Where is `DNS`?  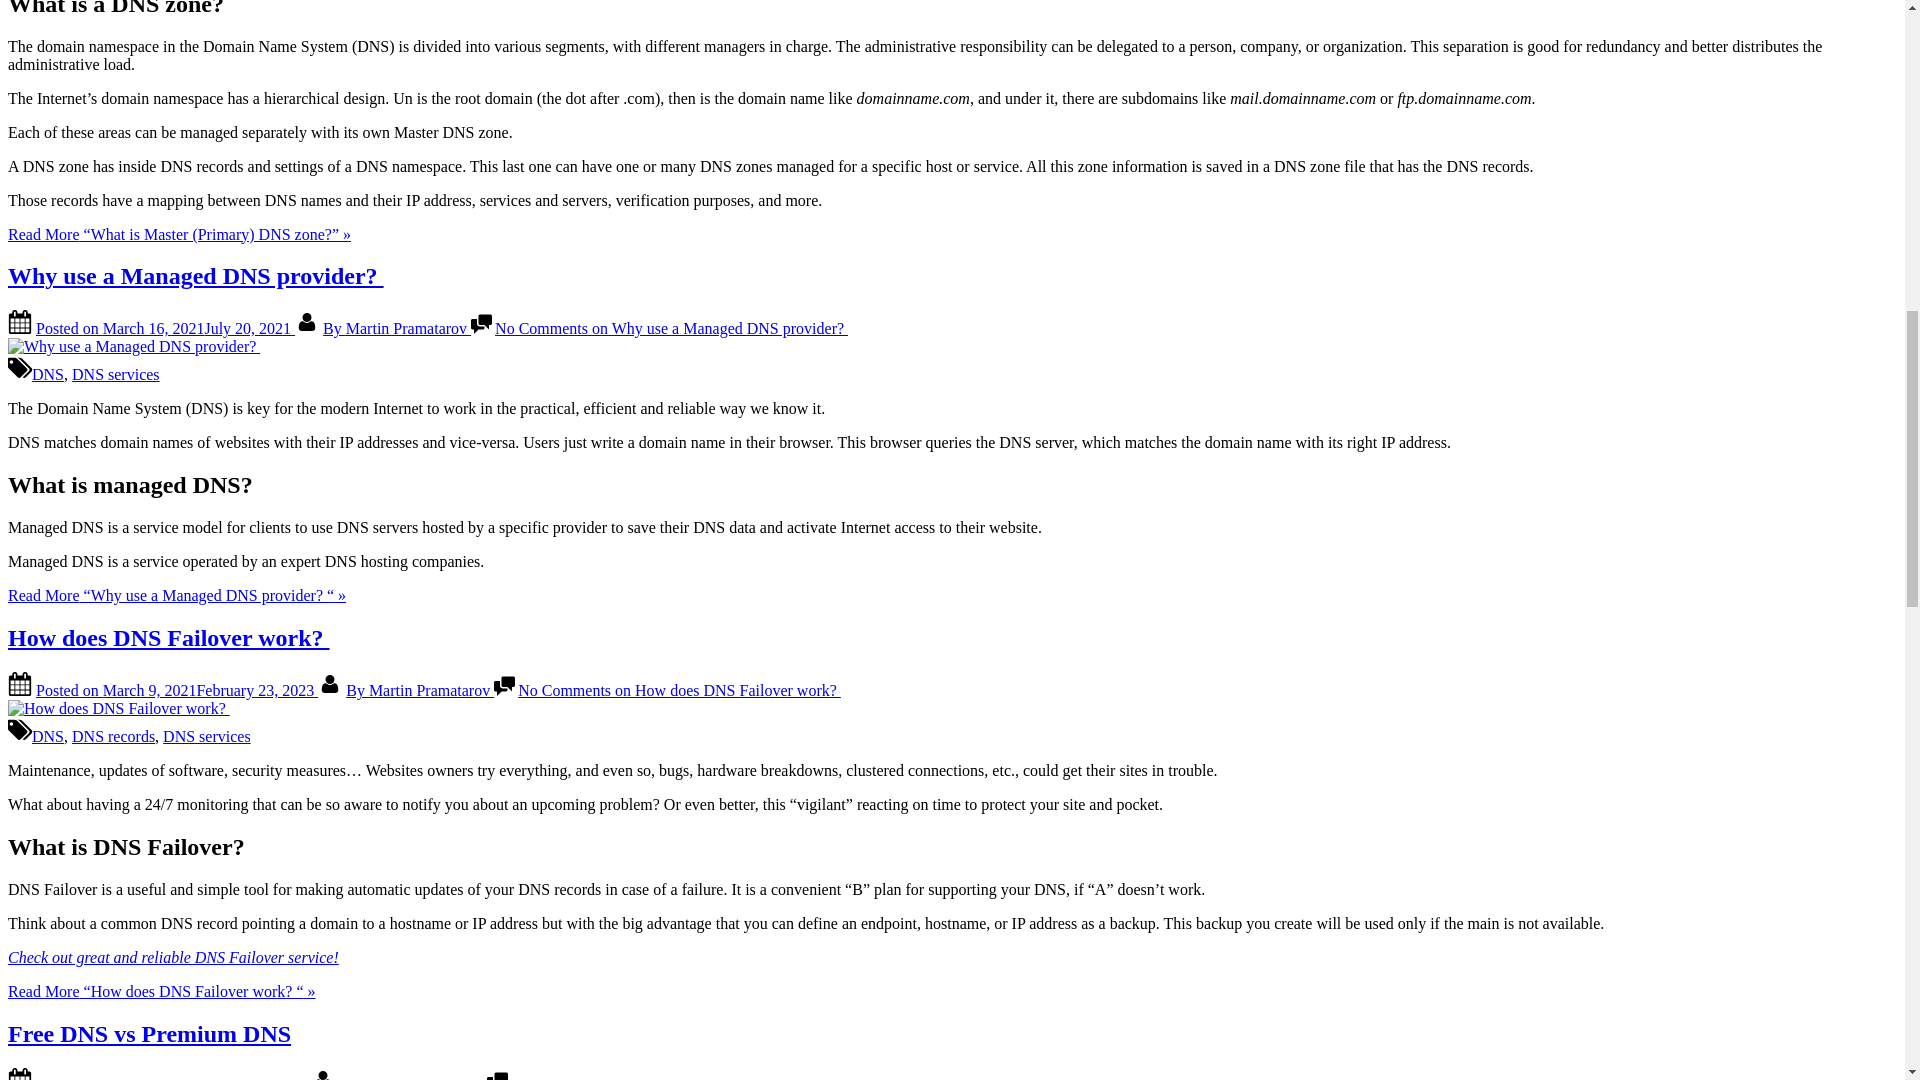
DNS is located at coordinates (48, 374).